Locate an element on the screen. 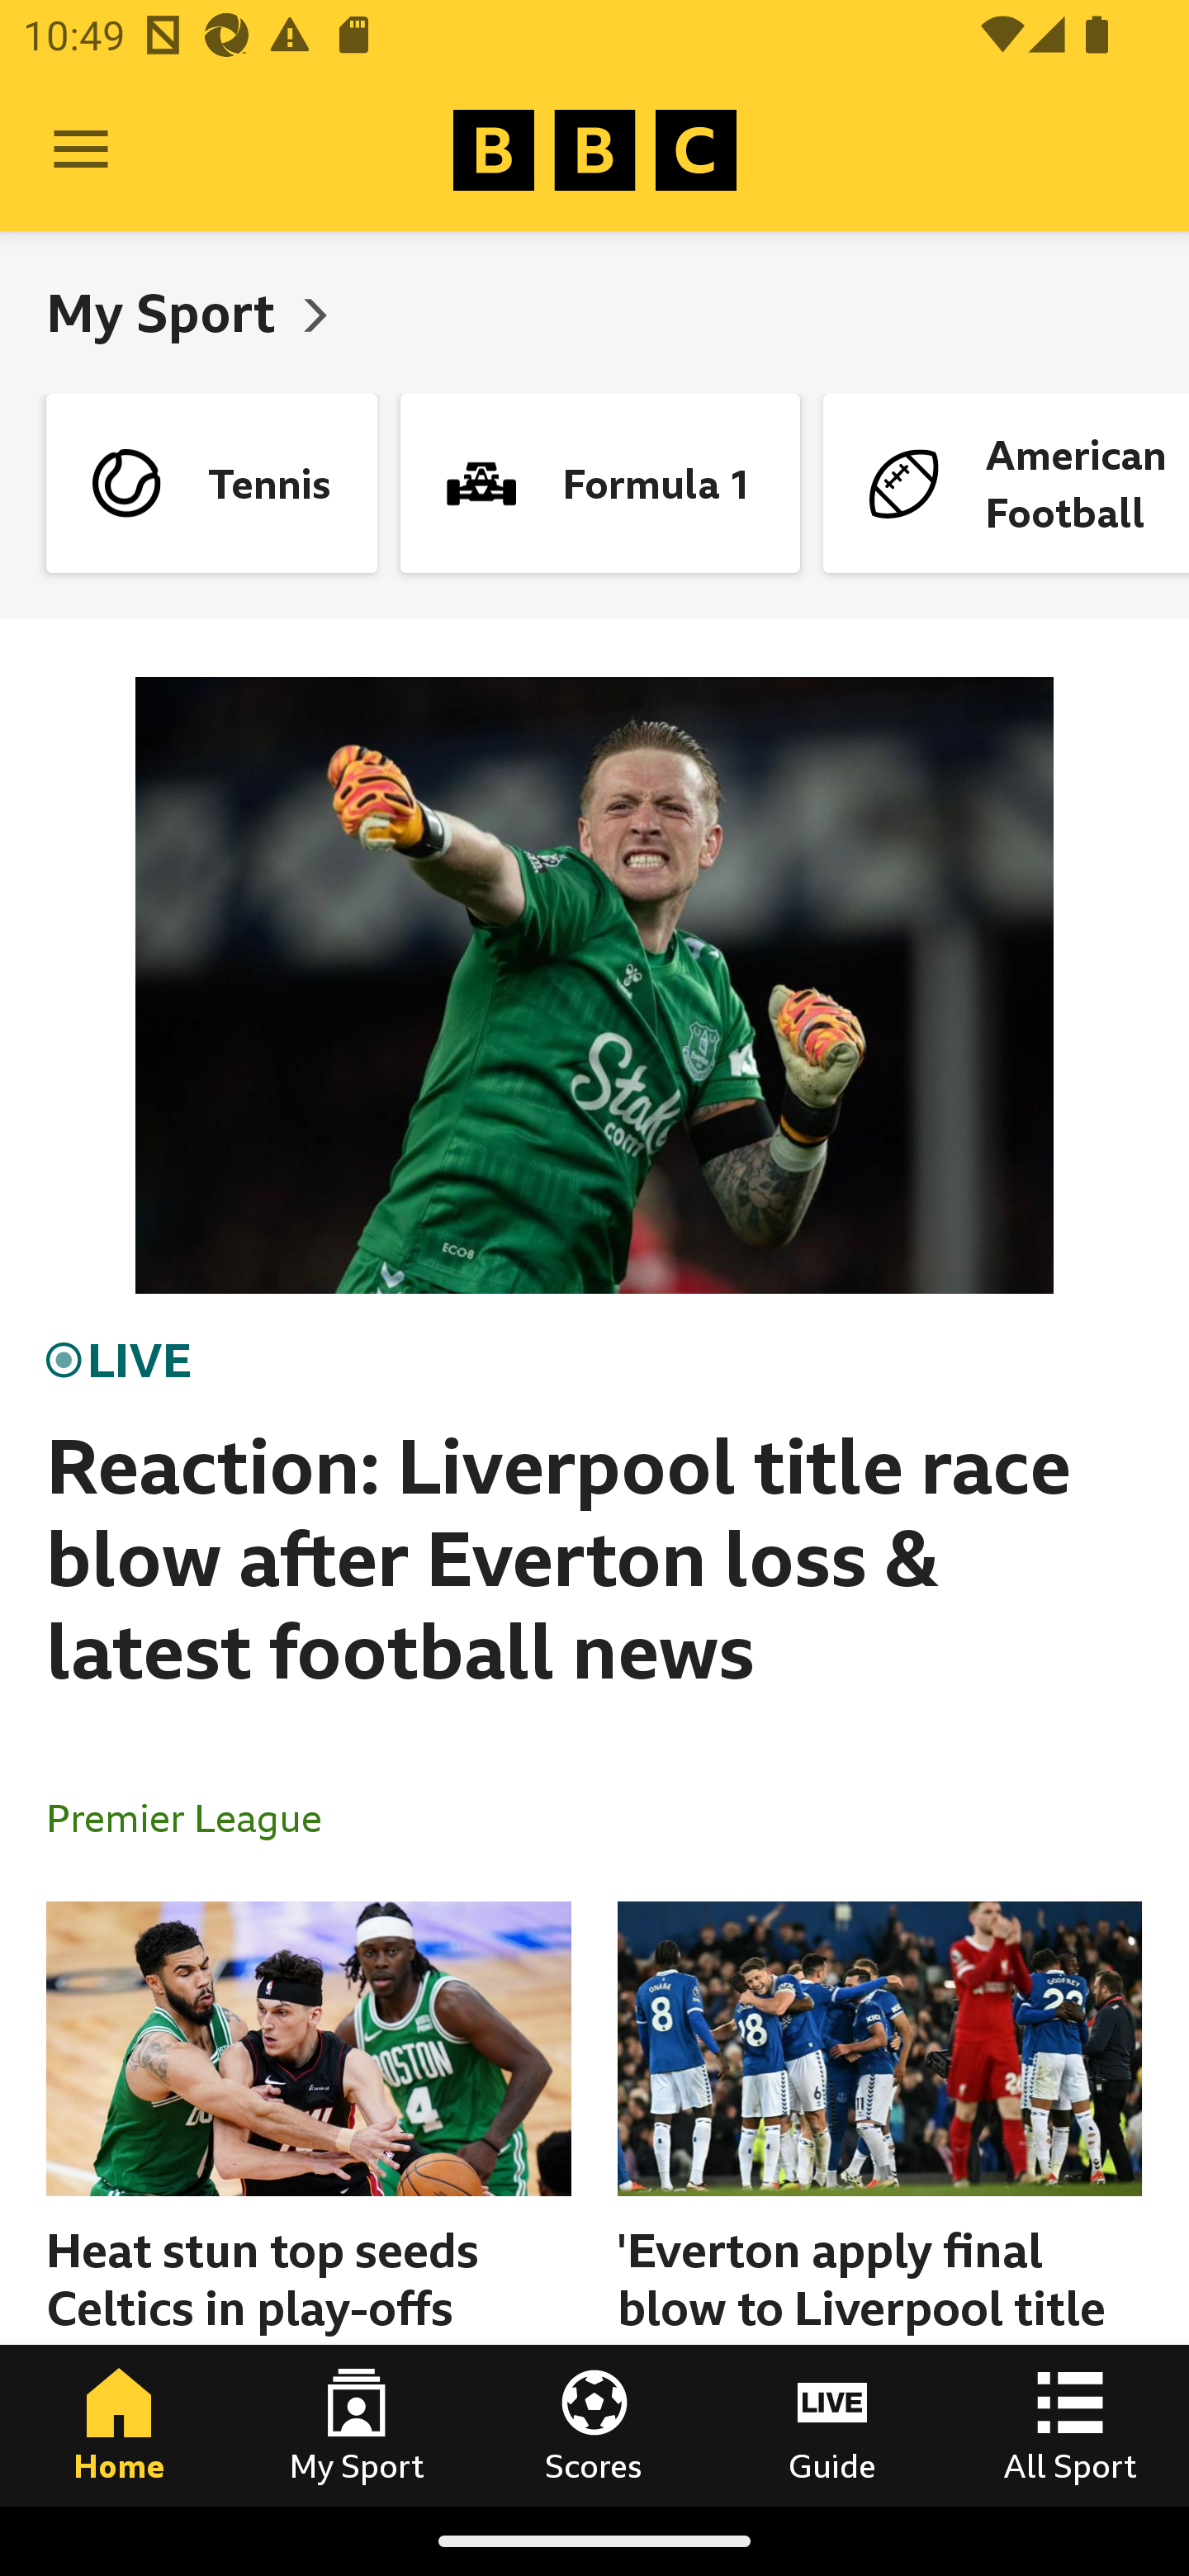 The image size is (1189, 2576). Open Menu is located at coordinates (81, 150).